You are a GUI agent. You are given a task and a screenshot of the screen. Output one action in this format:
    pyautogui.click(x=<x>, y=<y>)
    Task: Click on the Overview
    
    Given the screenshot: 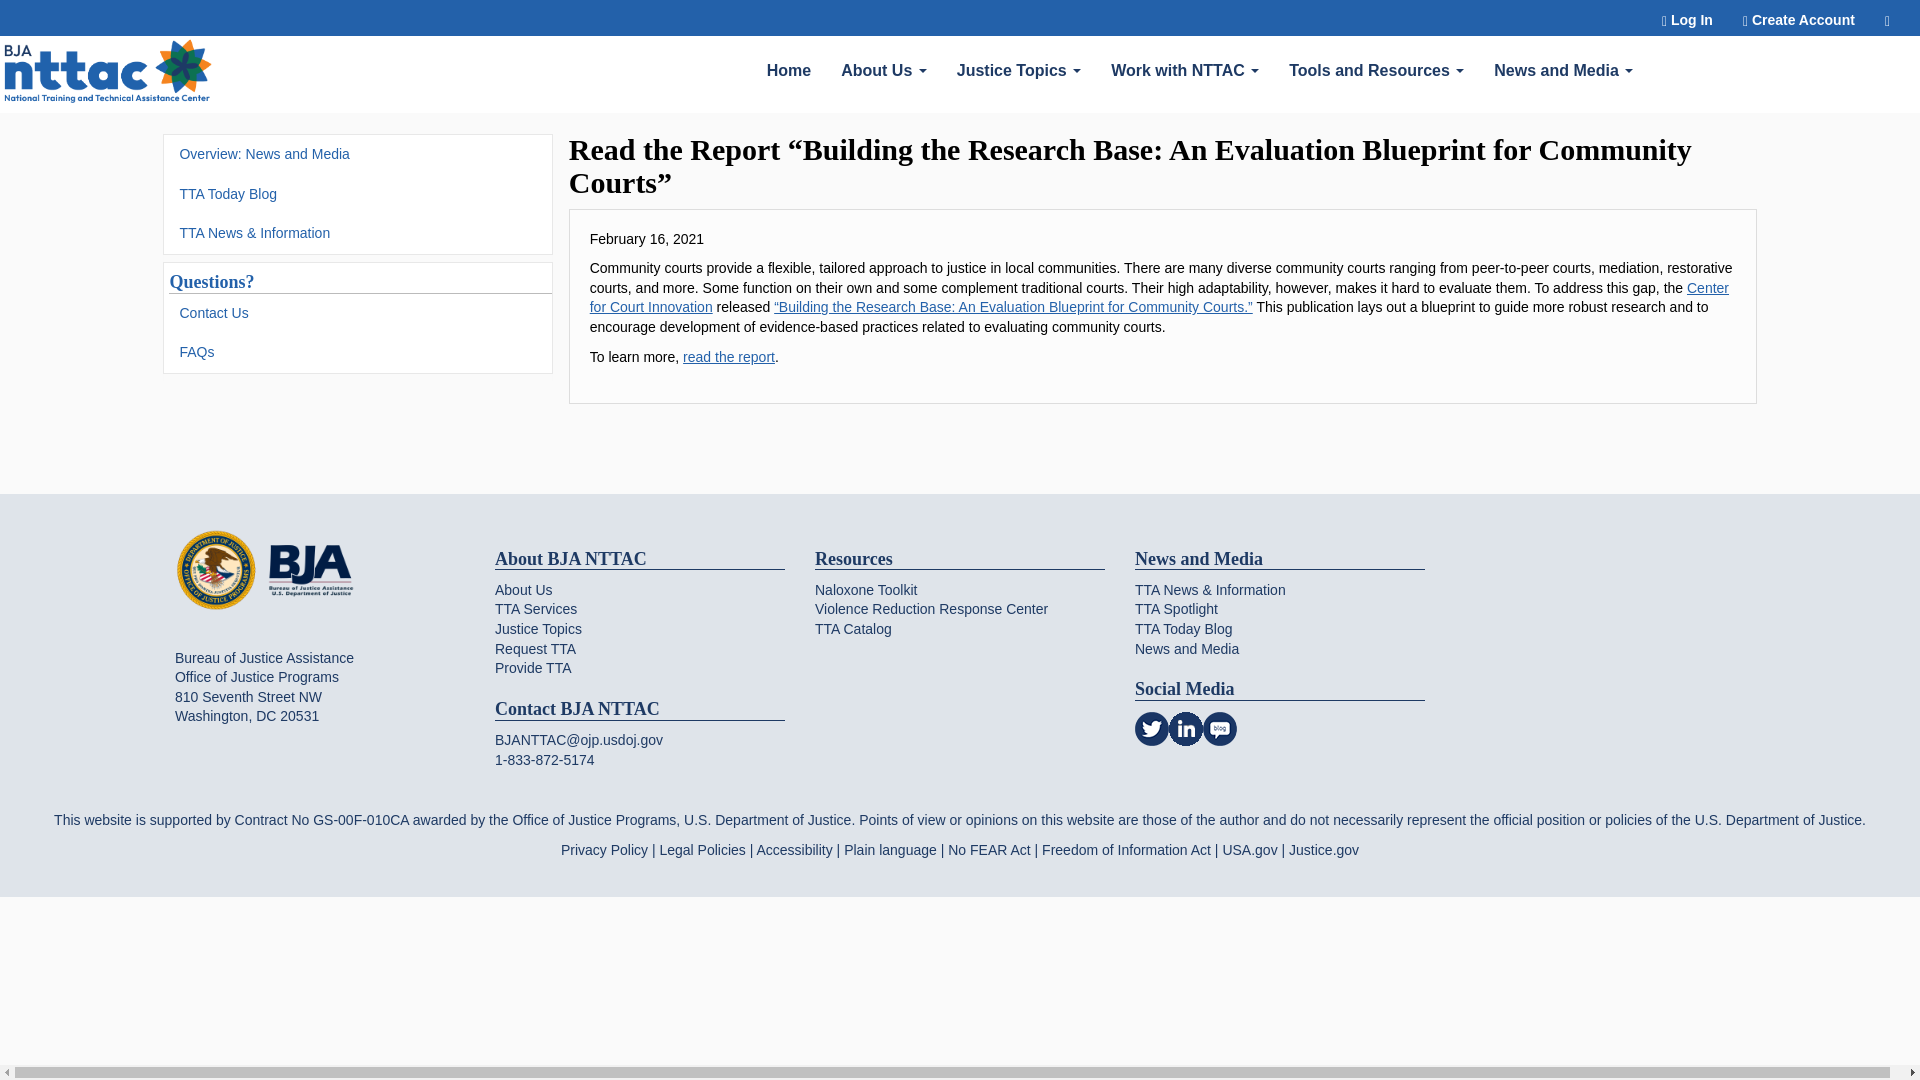 What is the action you would take?
    pyautogui.click(x=884, y=69)
    